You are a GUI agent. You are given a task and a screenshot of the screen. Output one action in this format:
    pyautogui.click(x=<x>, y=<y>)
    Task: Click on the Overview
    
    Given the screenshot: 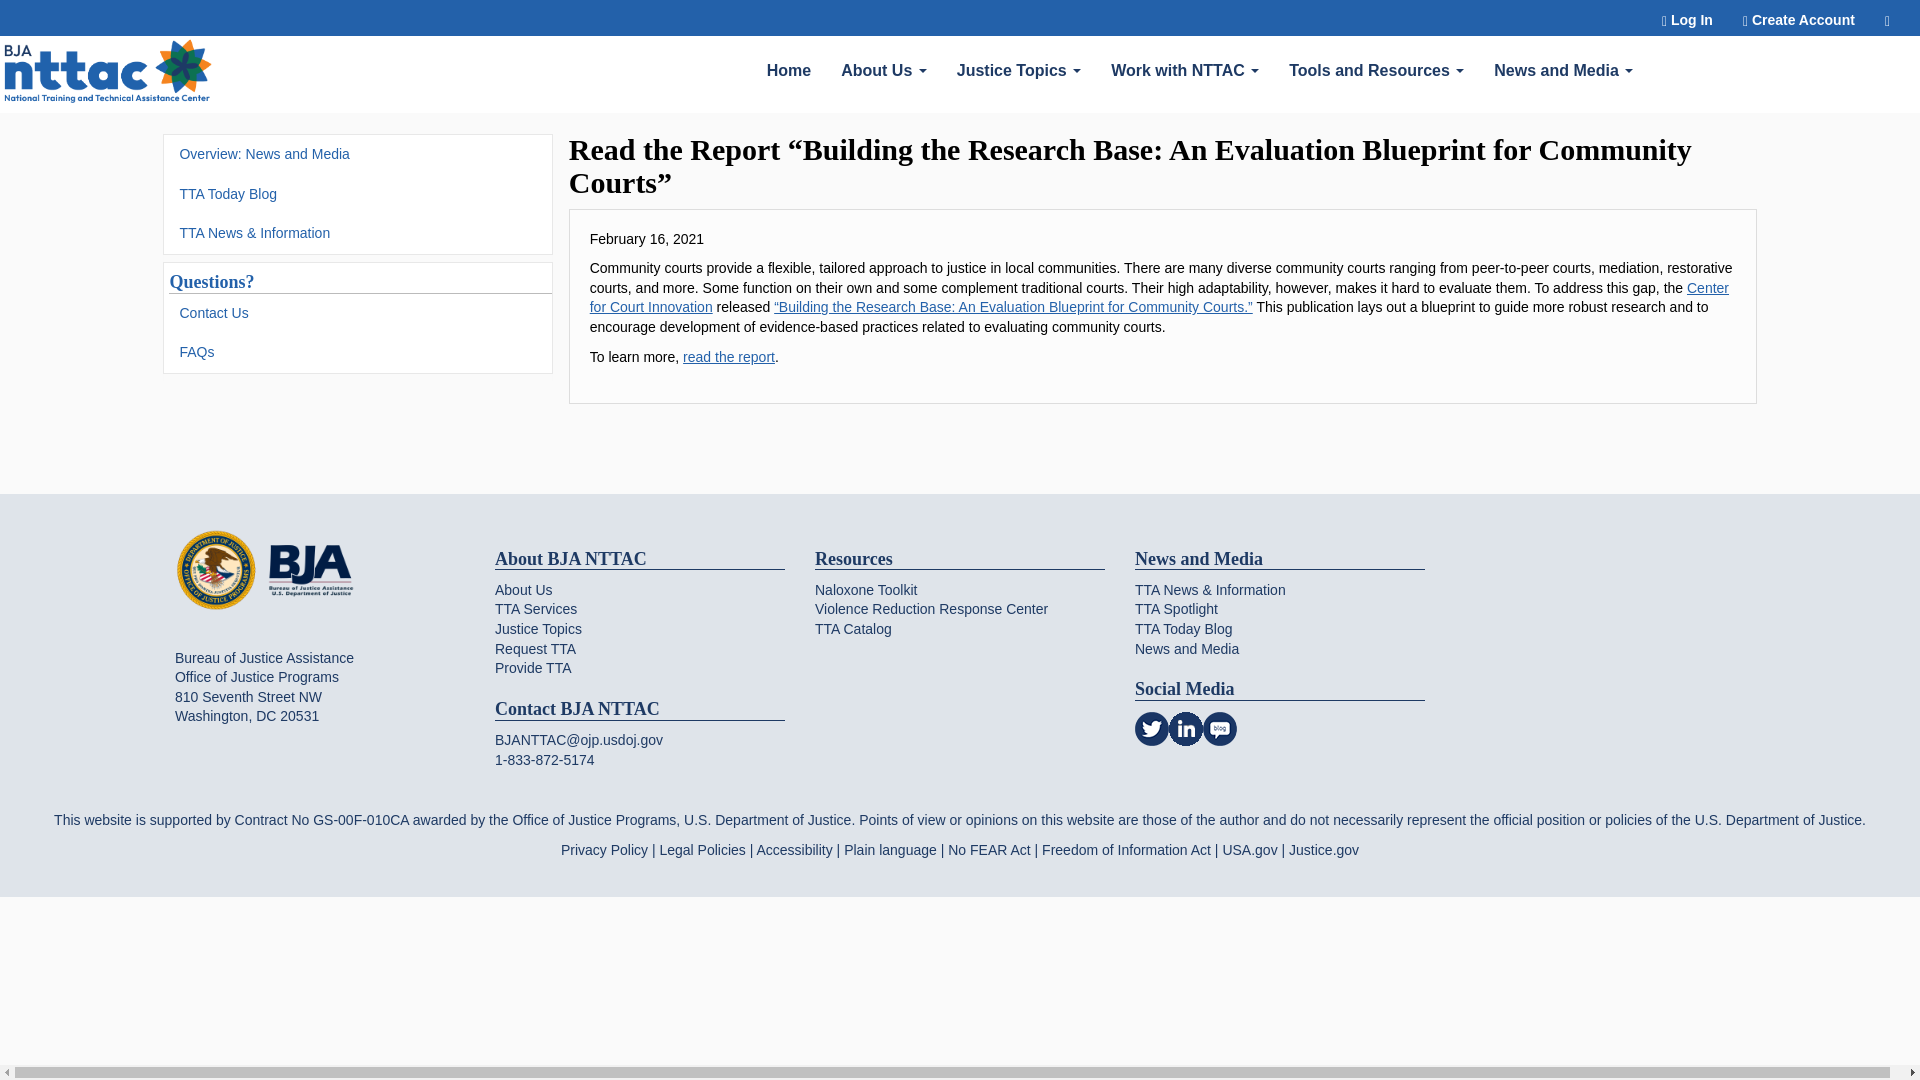 What is the action you would take?
    pyautogui.click(x=884, y=69)
    